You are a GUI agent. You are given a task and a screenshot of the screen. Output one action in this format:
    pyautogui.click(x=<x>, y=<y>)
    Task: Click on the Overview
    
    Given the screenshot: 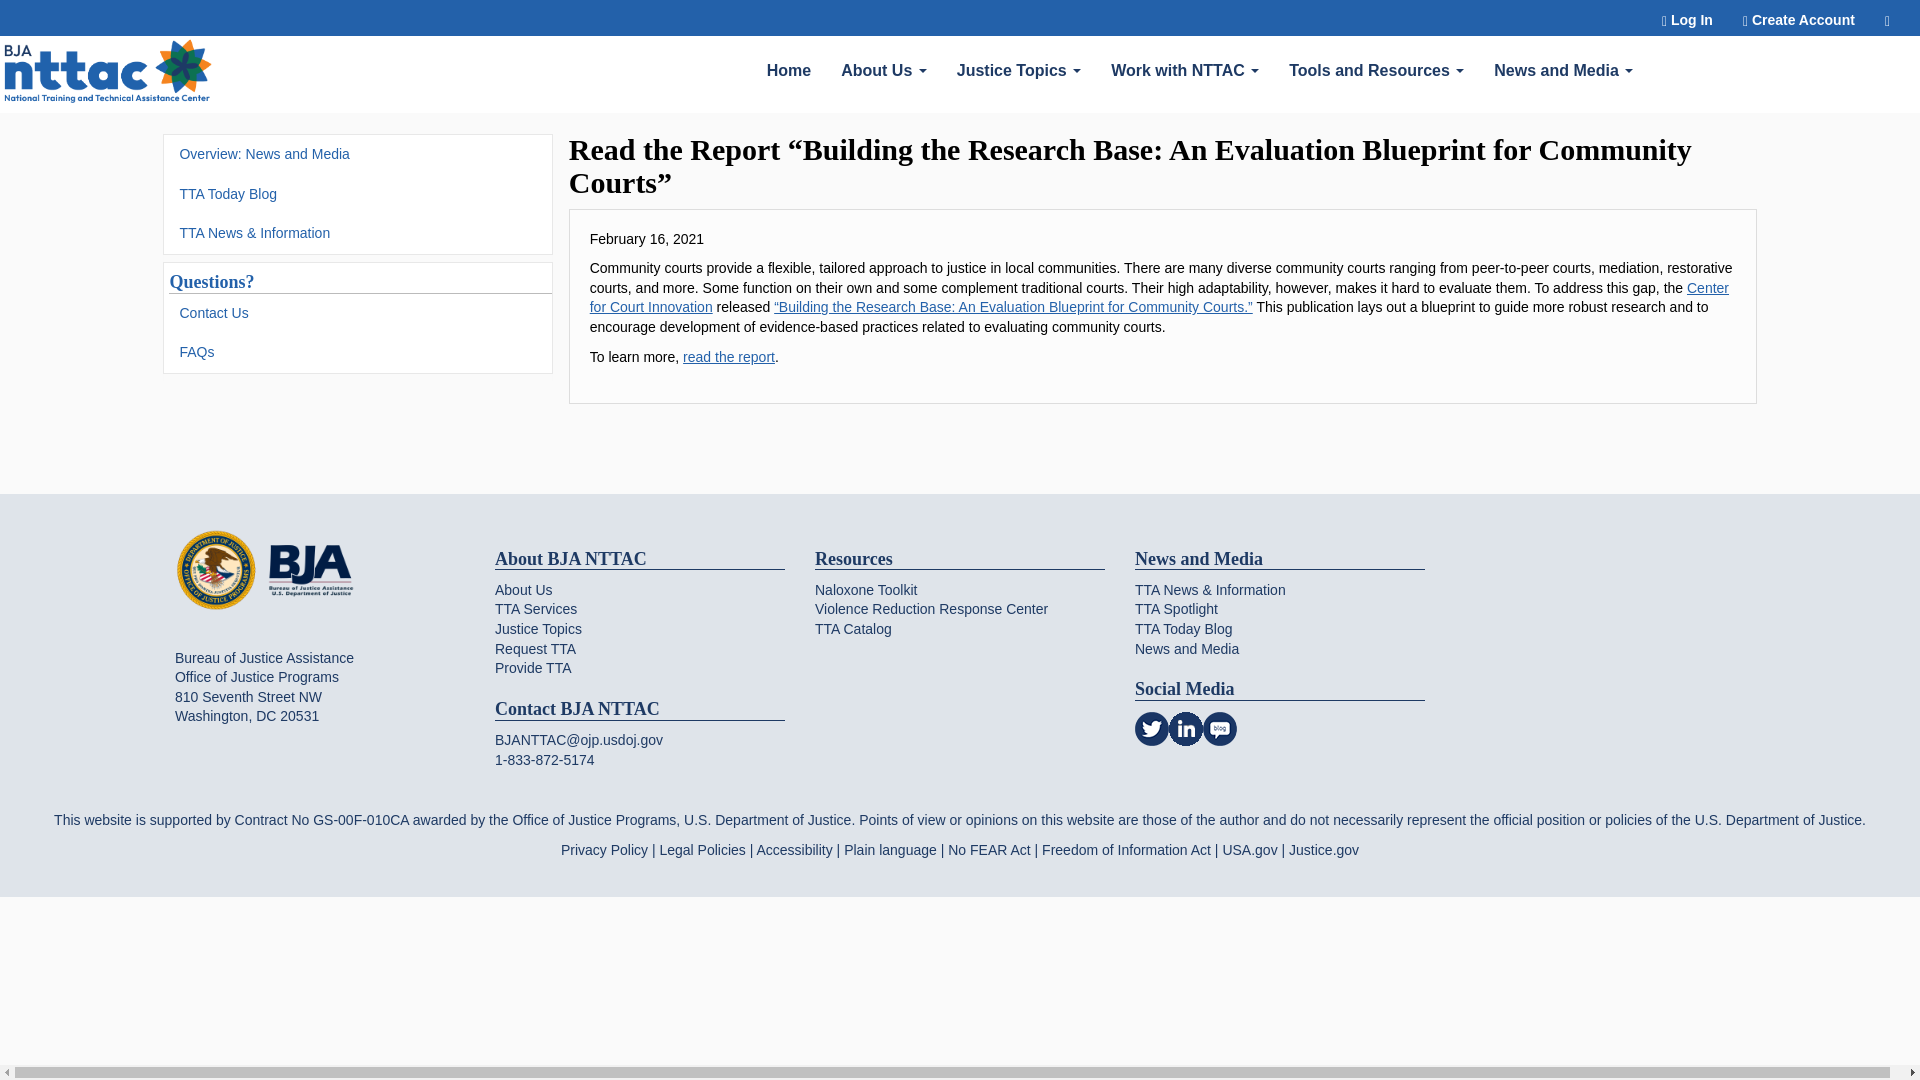 What is the action you would take?
    pyautogui.click(x=884, y=69)
    